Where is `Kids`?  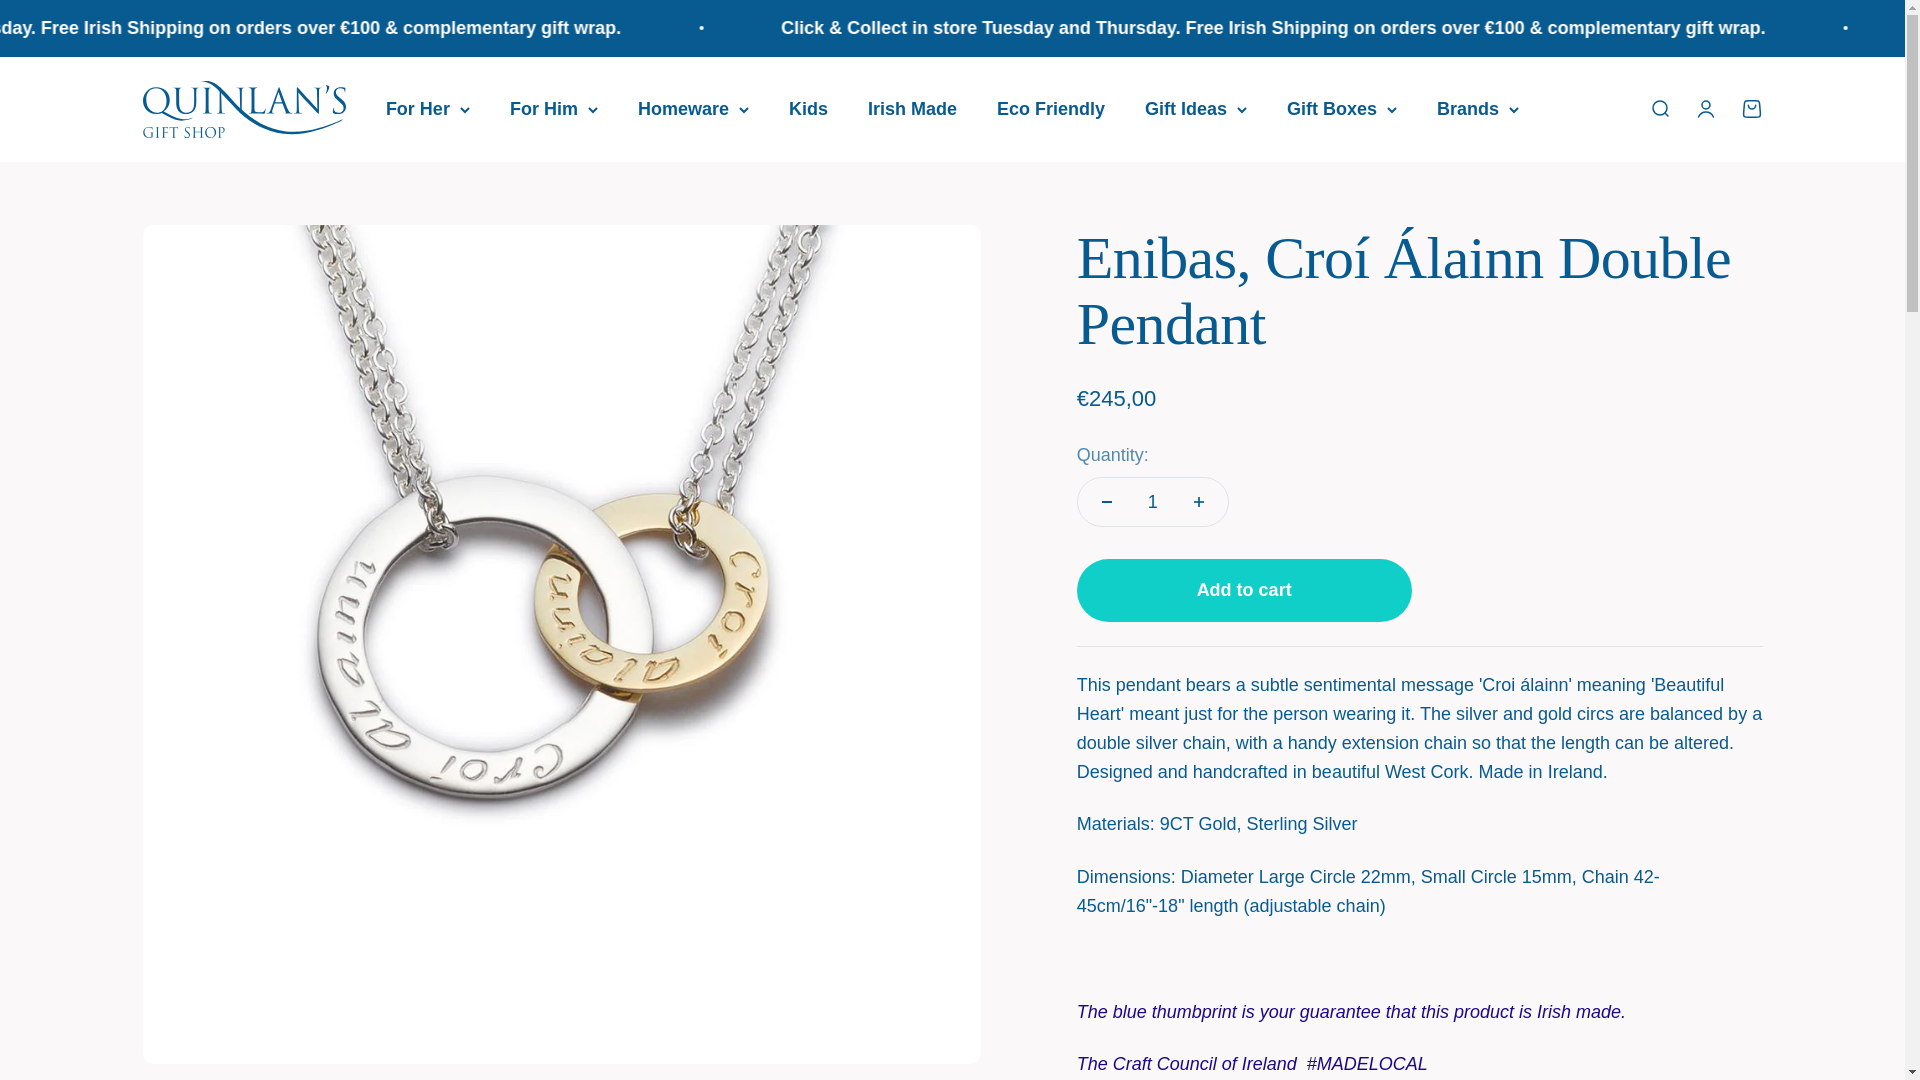 Kids is located at coordinates (808, 108).